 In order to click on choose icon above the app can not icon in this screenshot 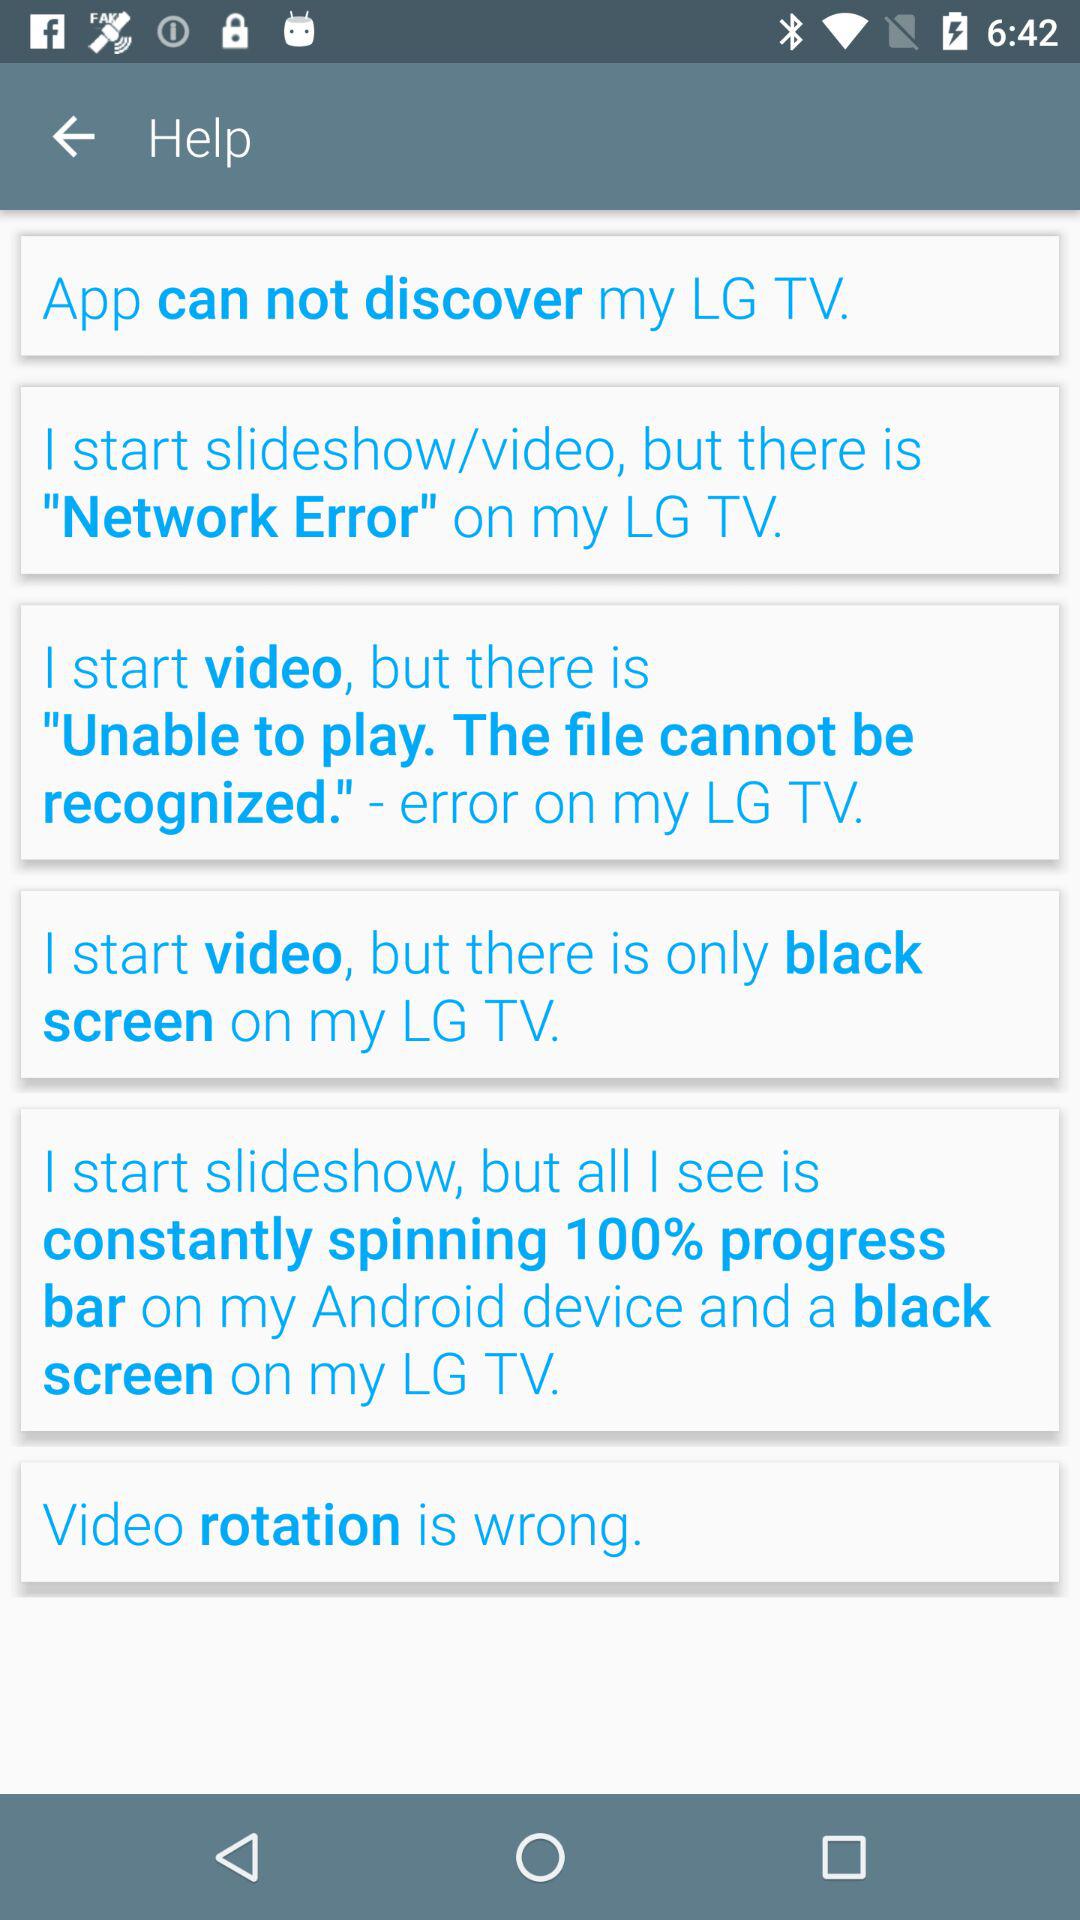, I will do `click(73, 136)`.